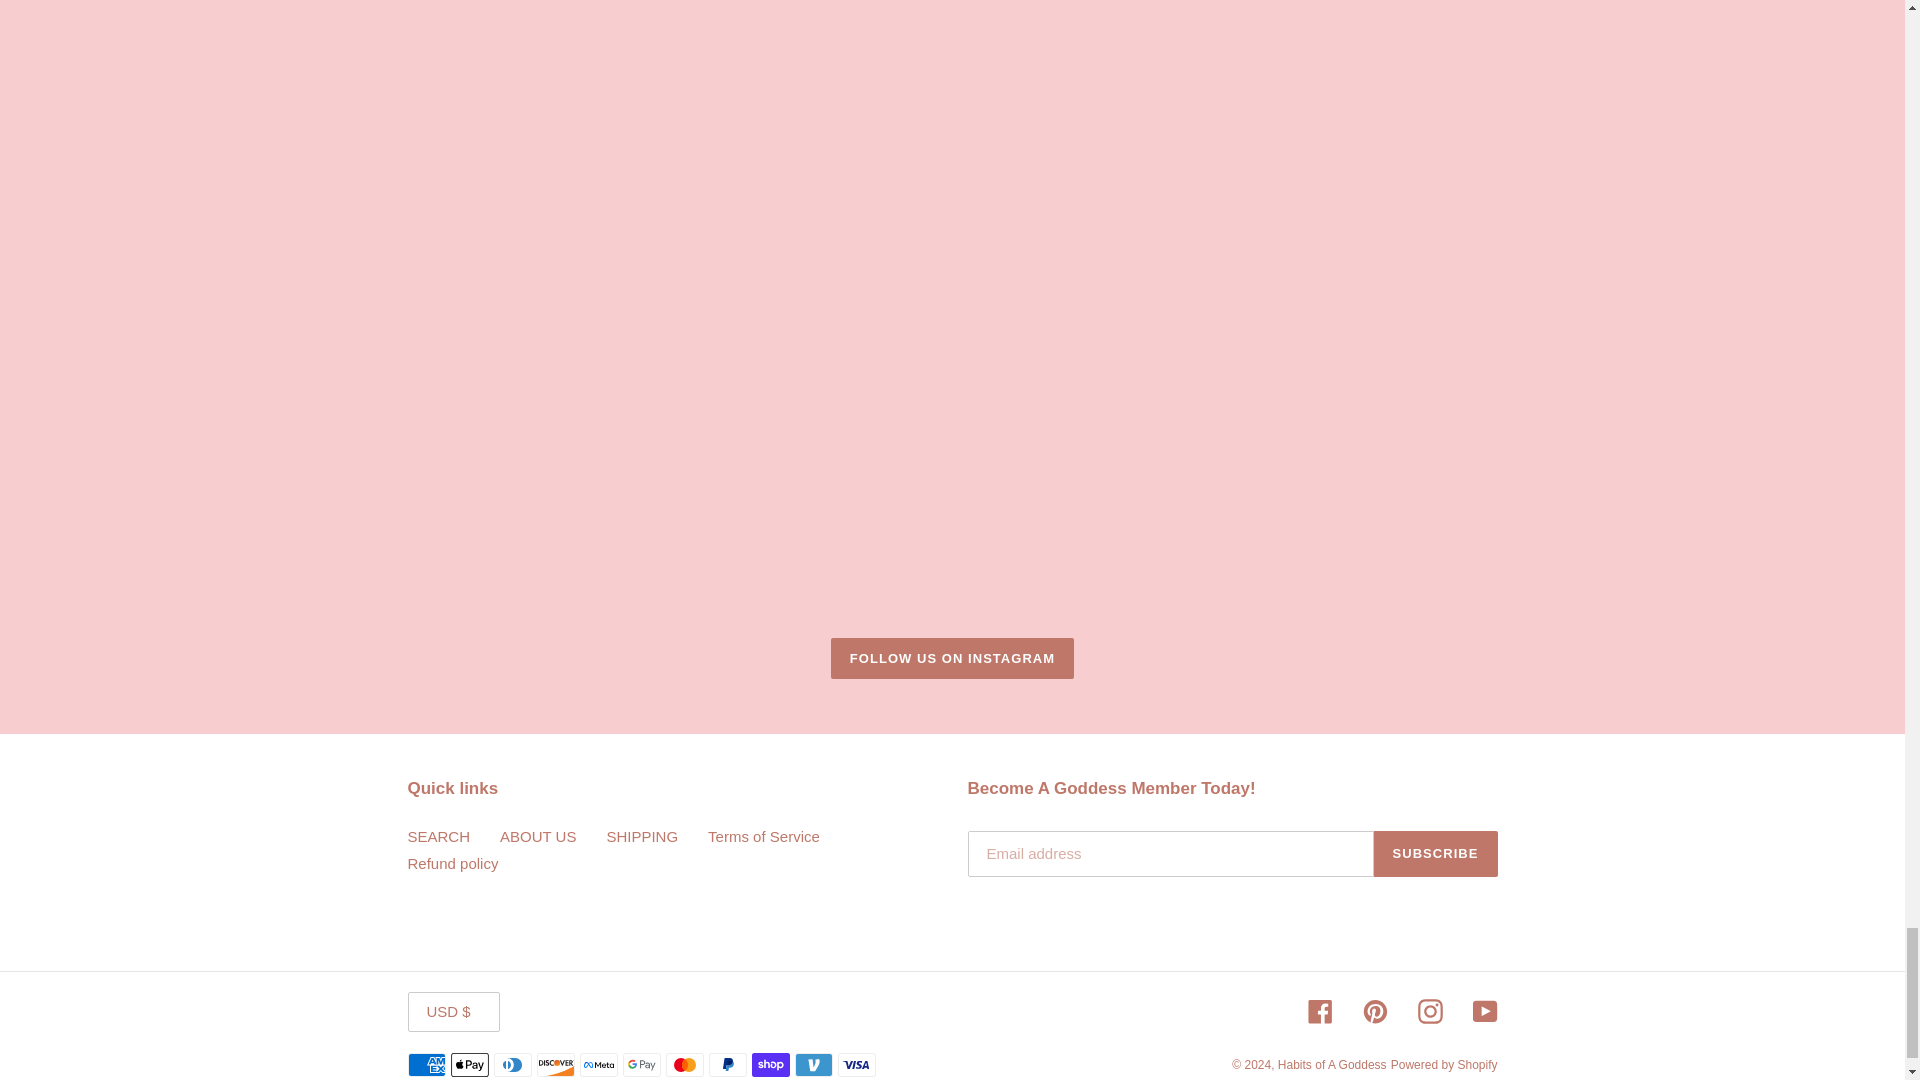 The height and width of the screenshot is (1080, 1920). I want to click on ABOUT US, so click(538, 836).